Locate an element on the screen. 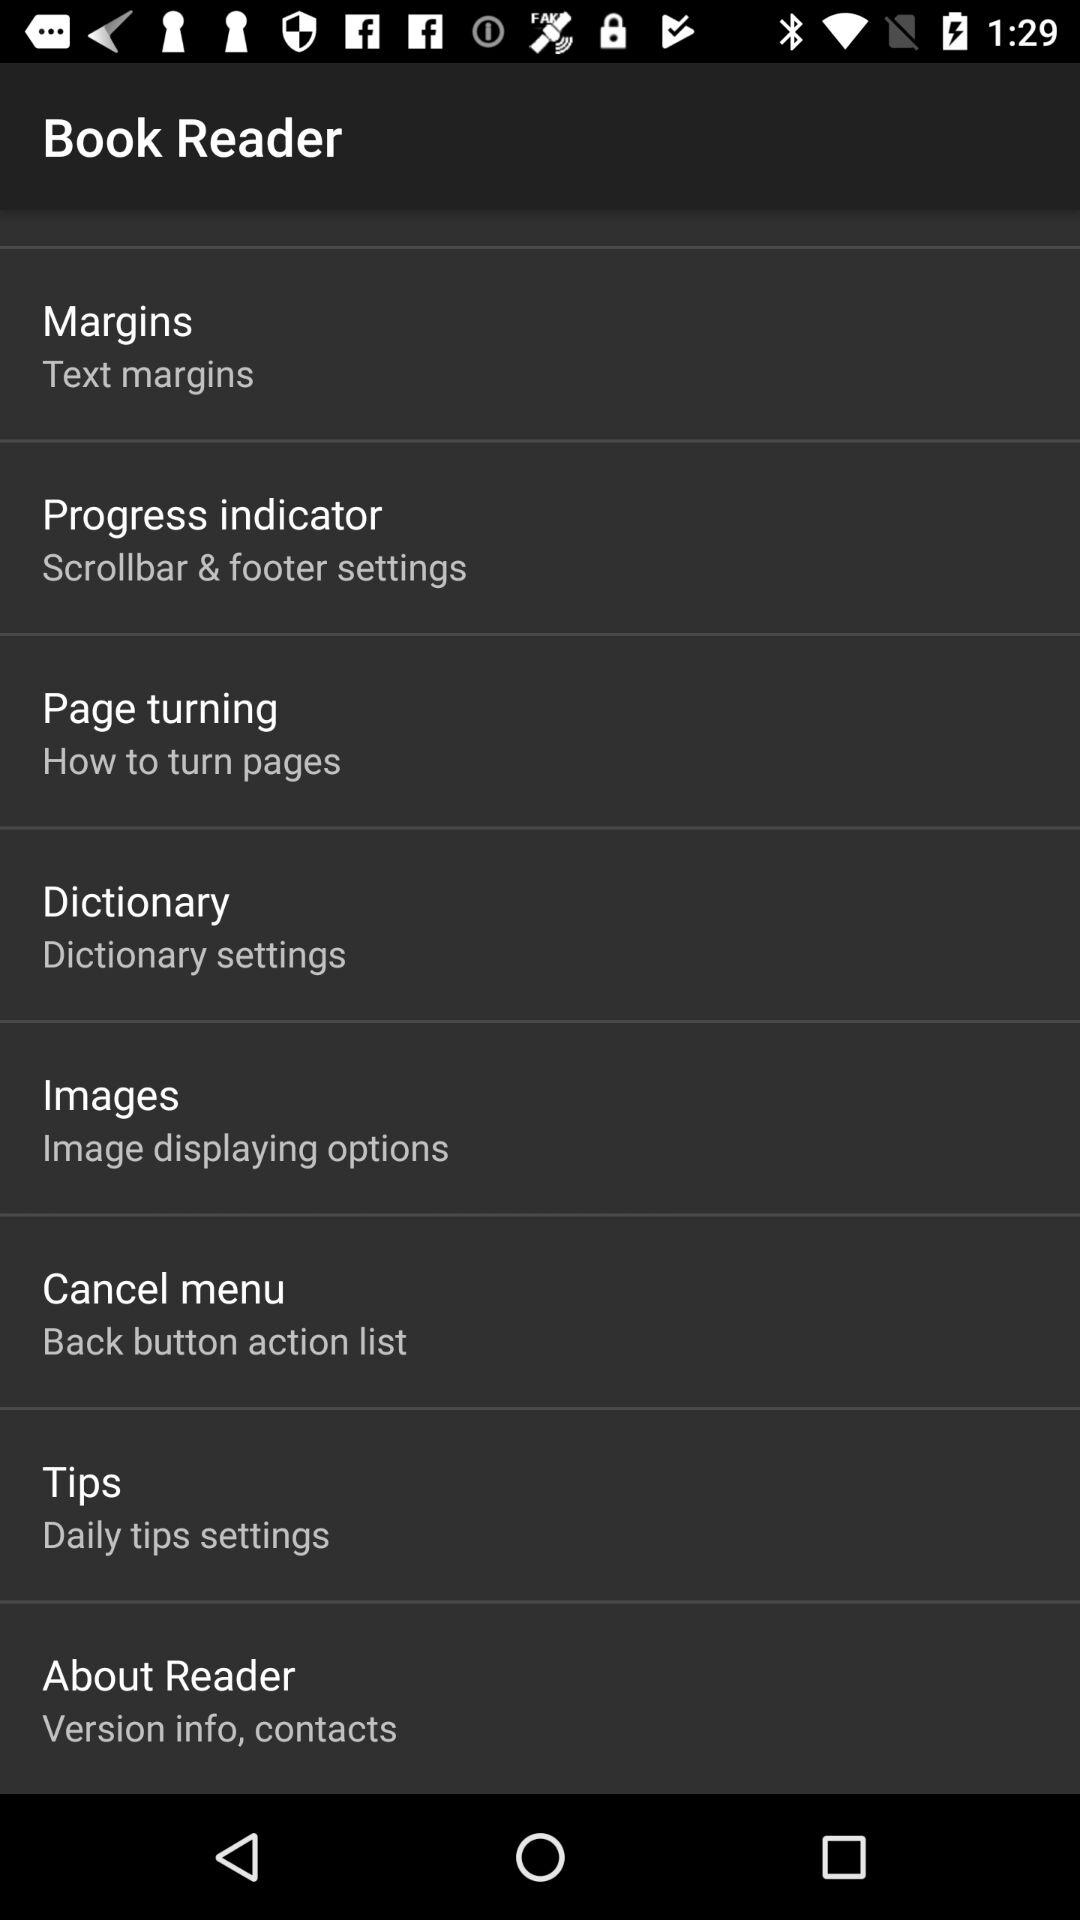  turn off dictionary settings item is located at coordinates (194, 952).